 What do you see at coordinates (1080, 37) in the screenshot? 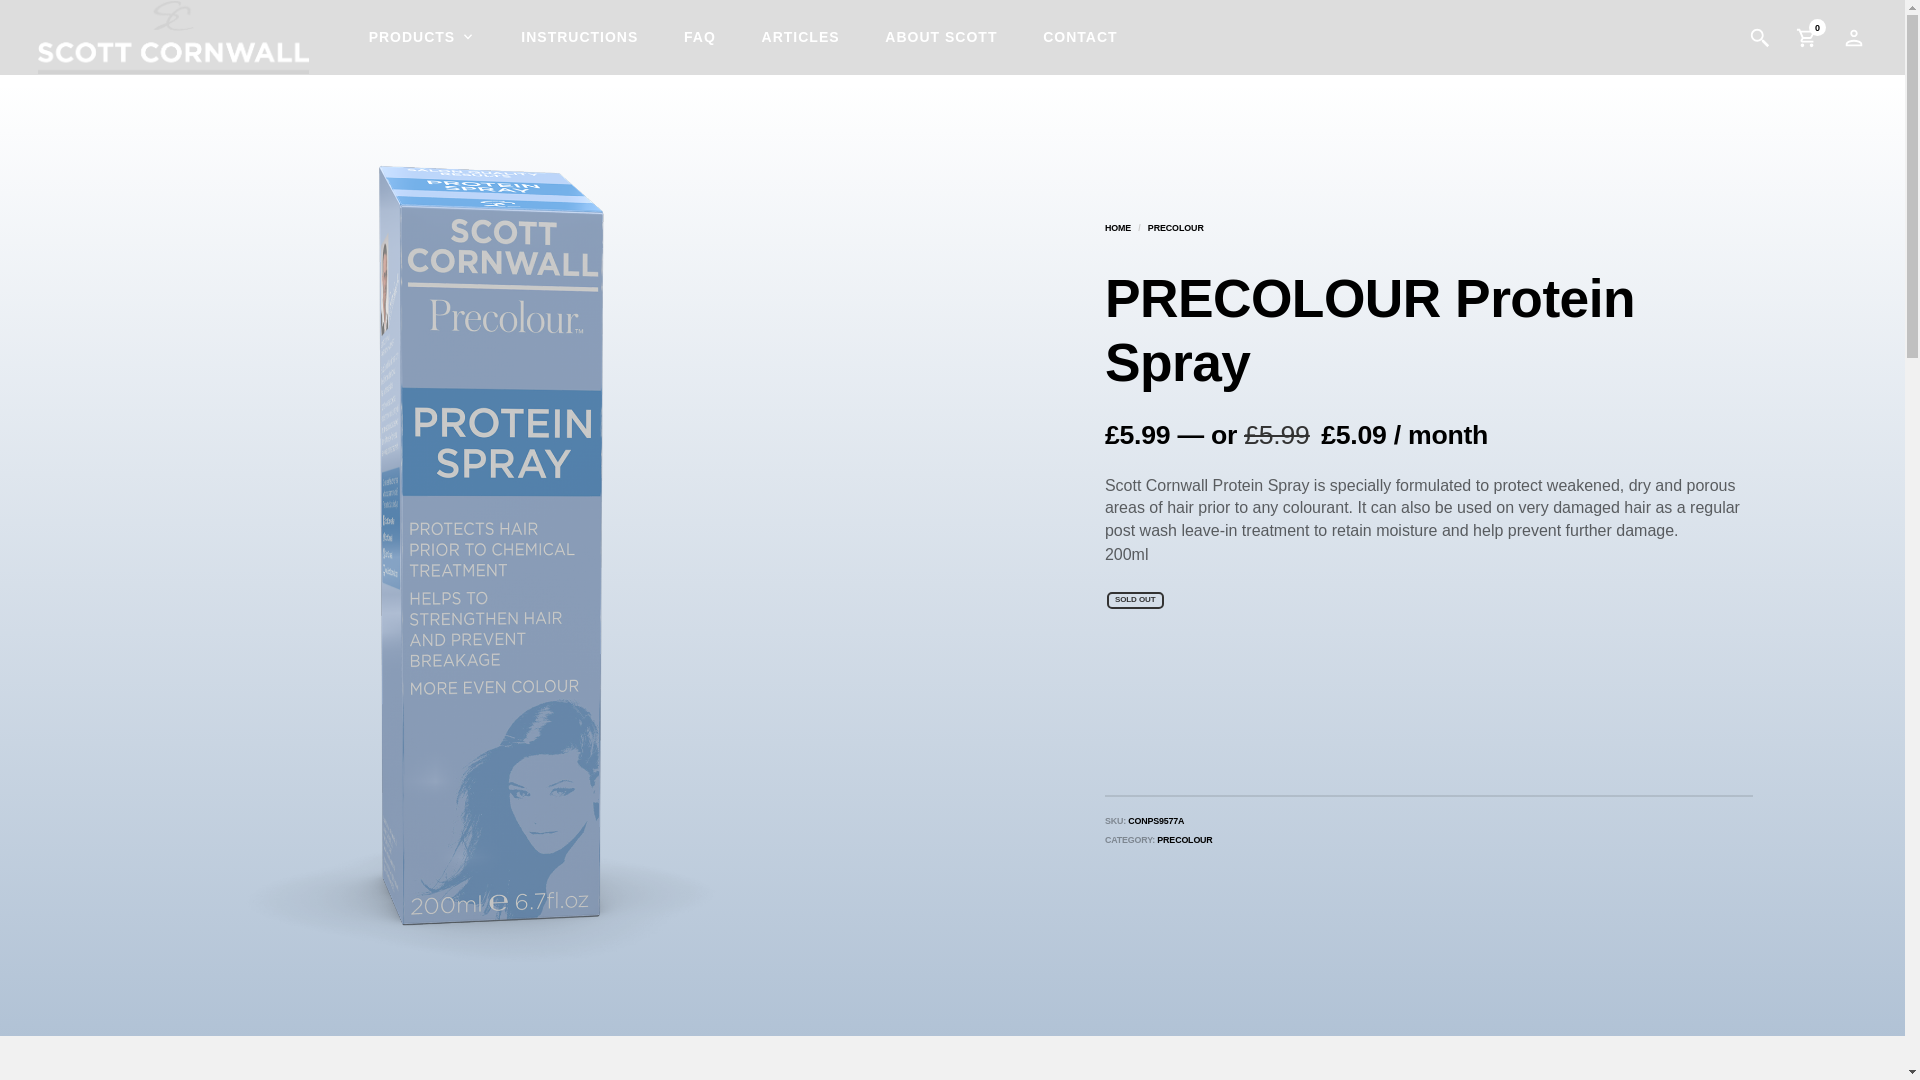
I see `CONTACT` at bounding box center [1080, 37].